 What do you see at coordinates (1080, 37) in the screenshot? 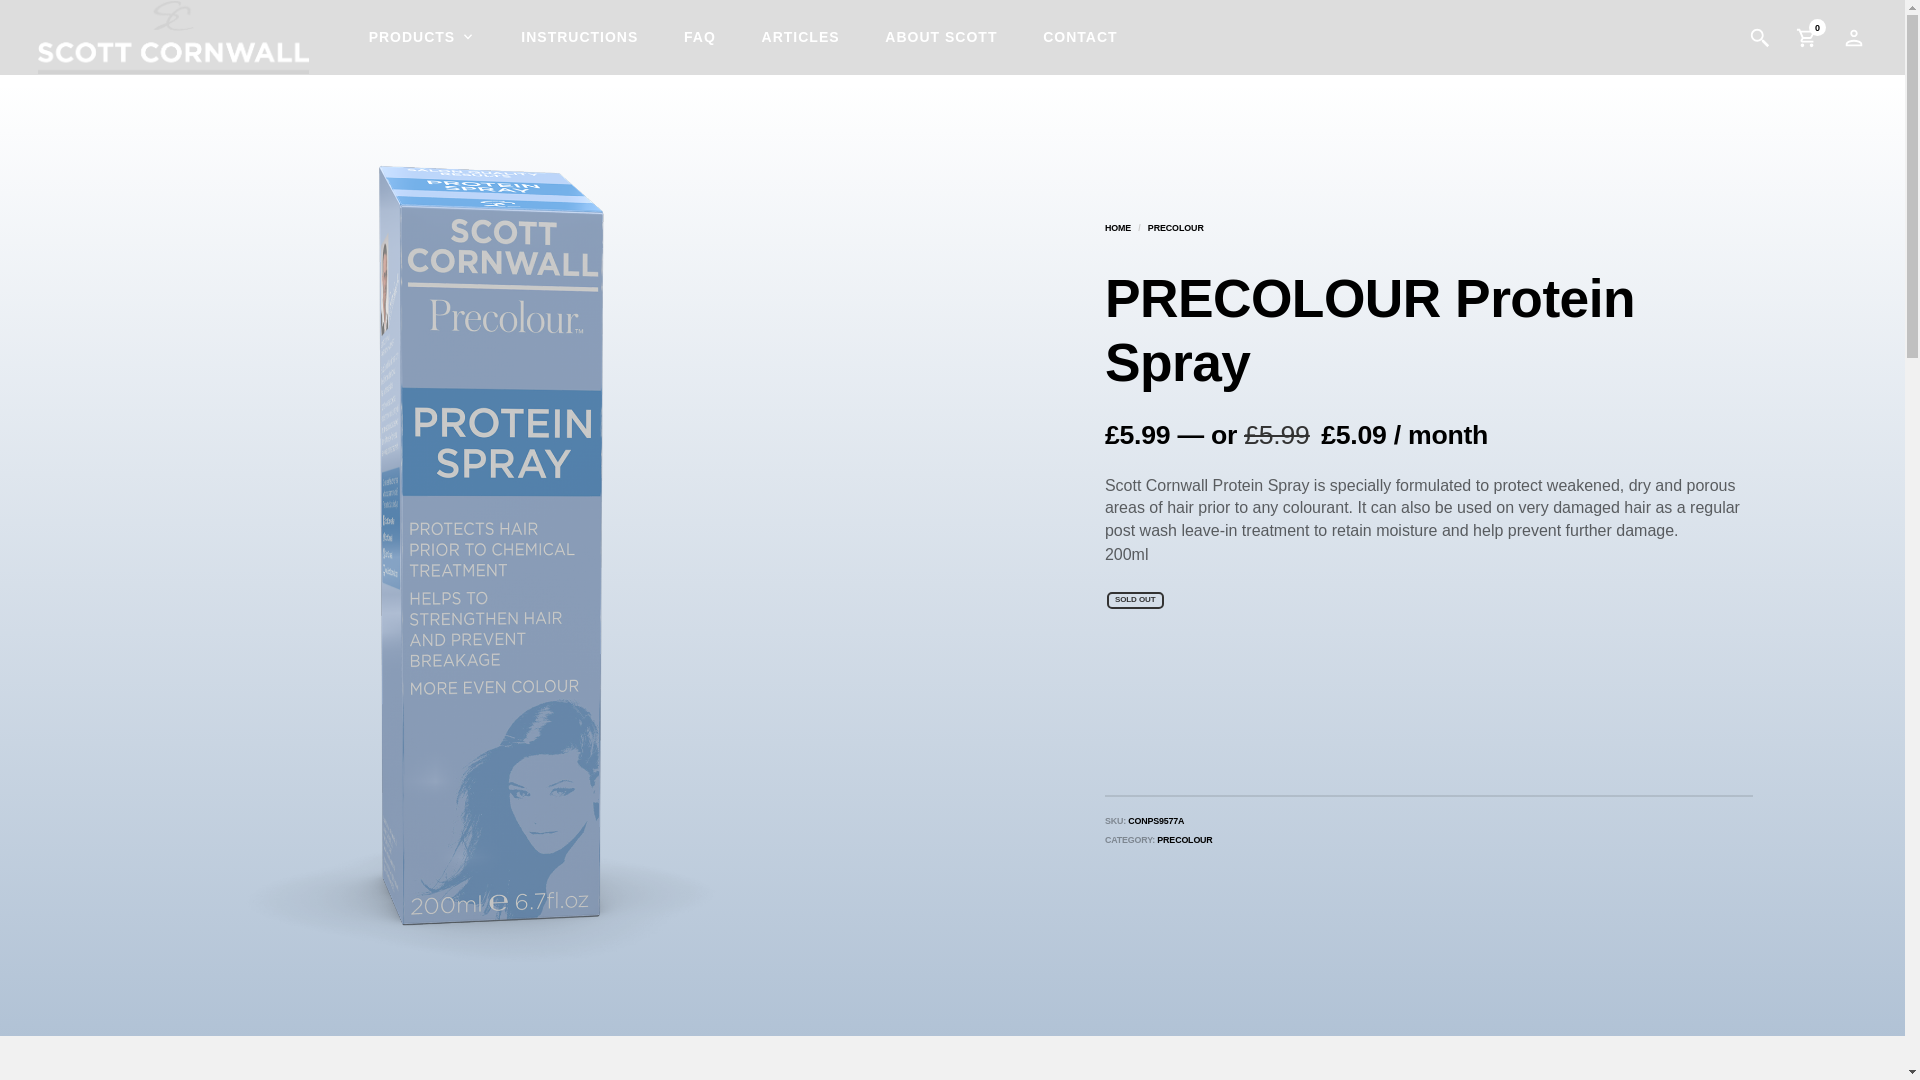
I see `CONTACT` at bounding box center [1080, 37].